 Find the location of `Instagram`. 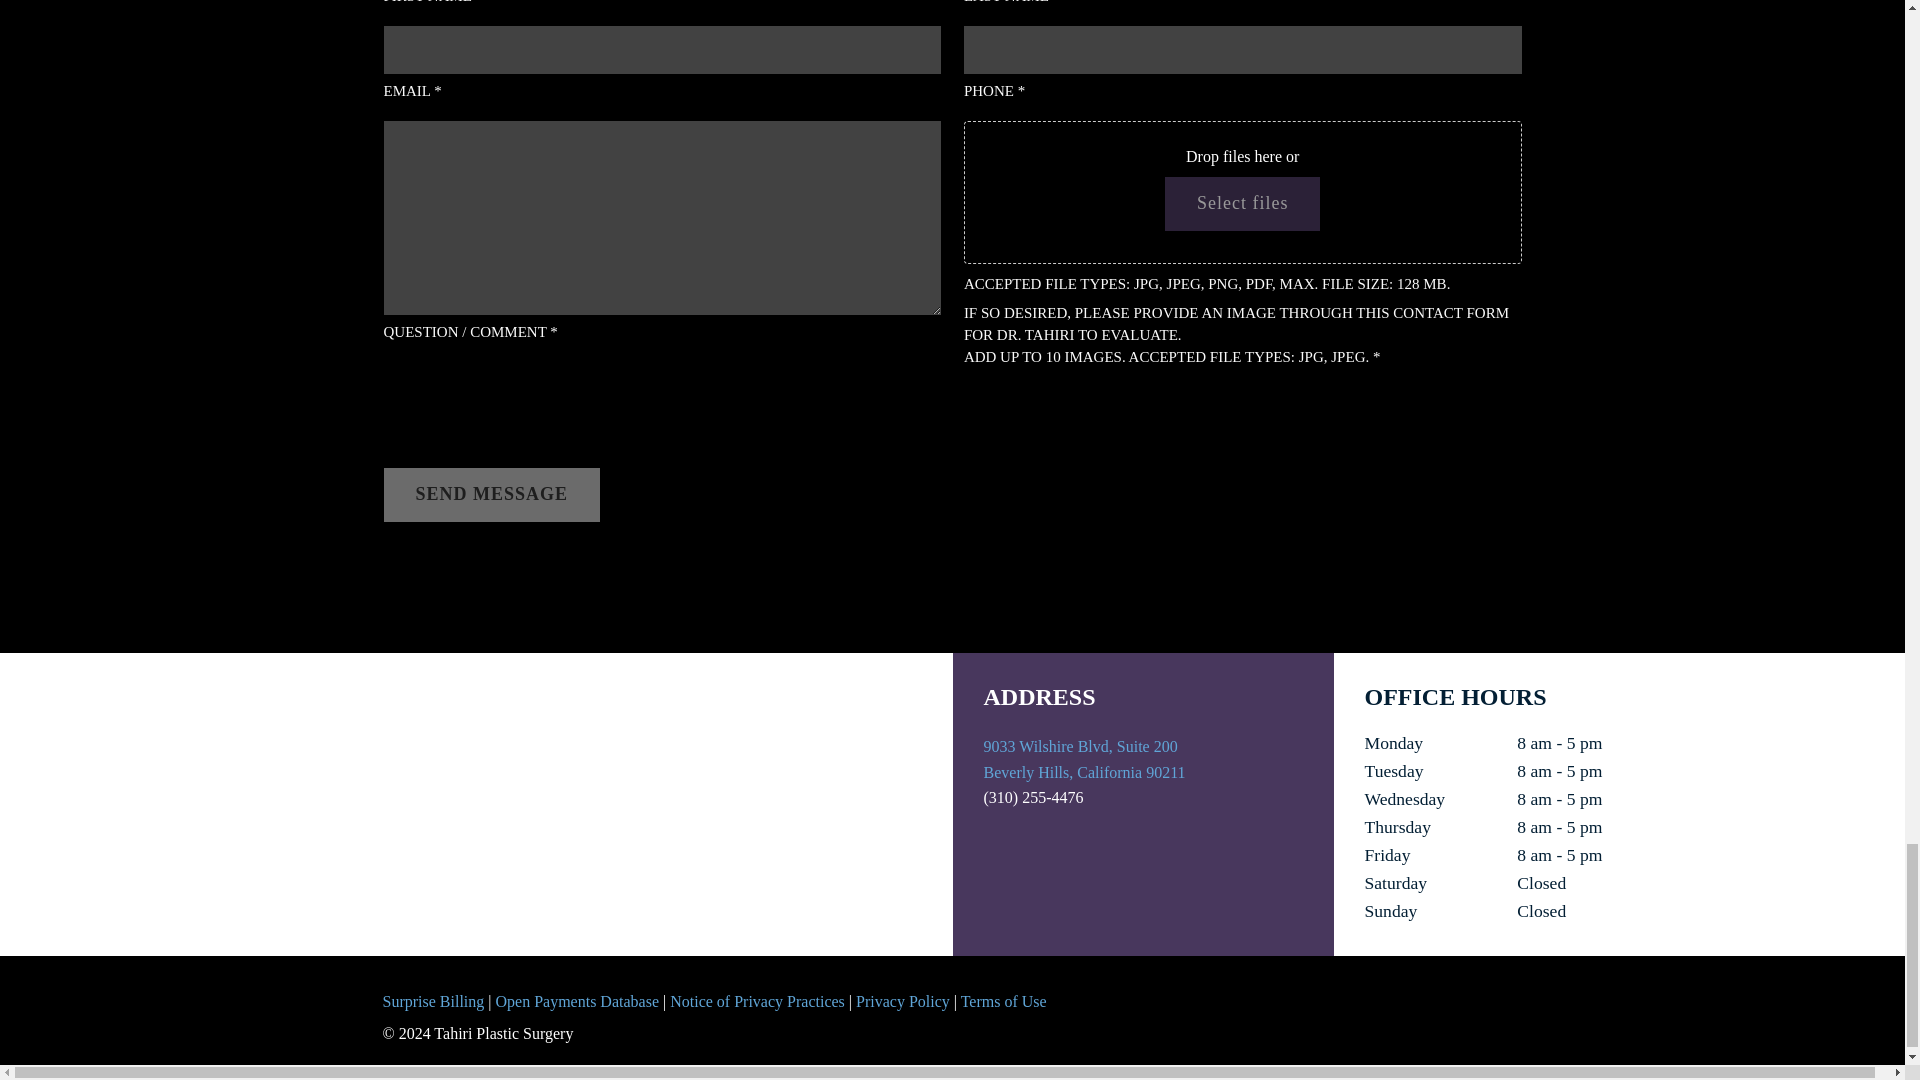

Instagram is located at coordinates (1410, 998).